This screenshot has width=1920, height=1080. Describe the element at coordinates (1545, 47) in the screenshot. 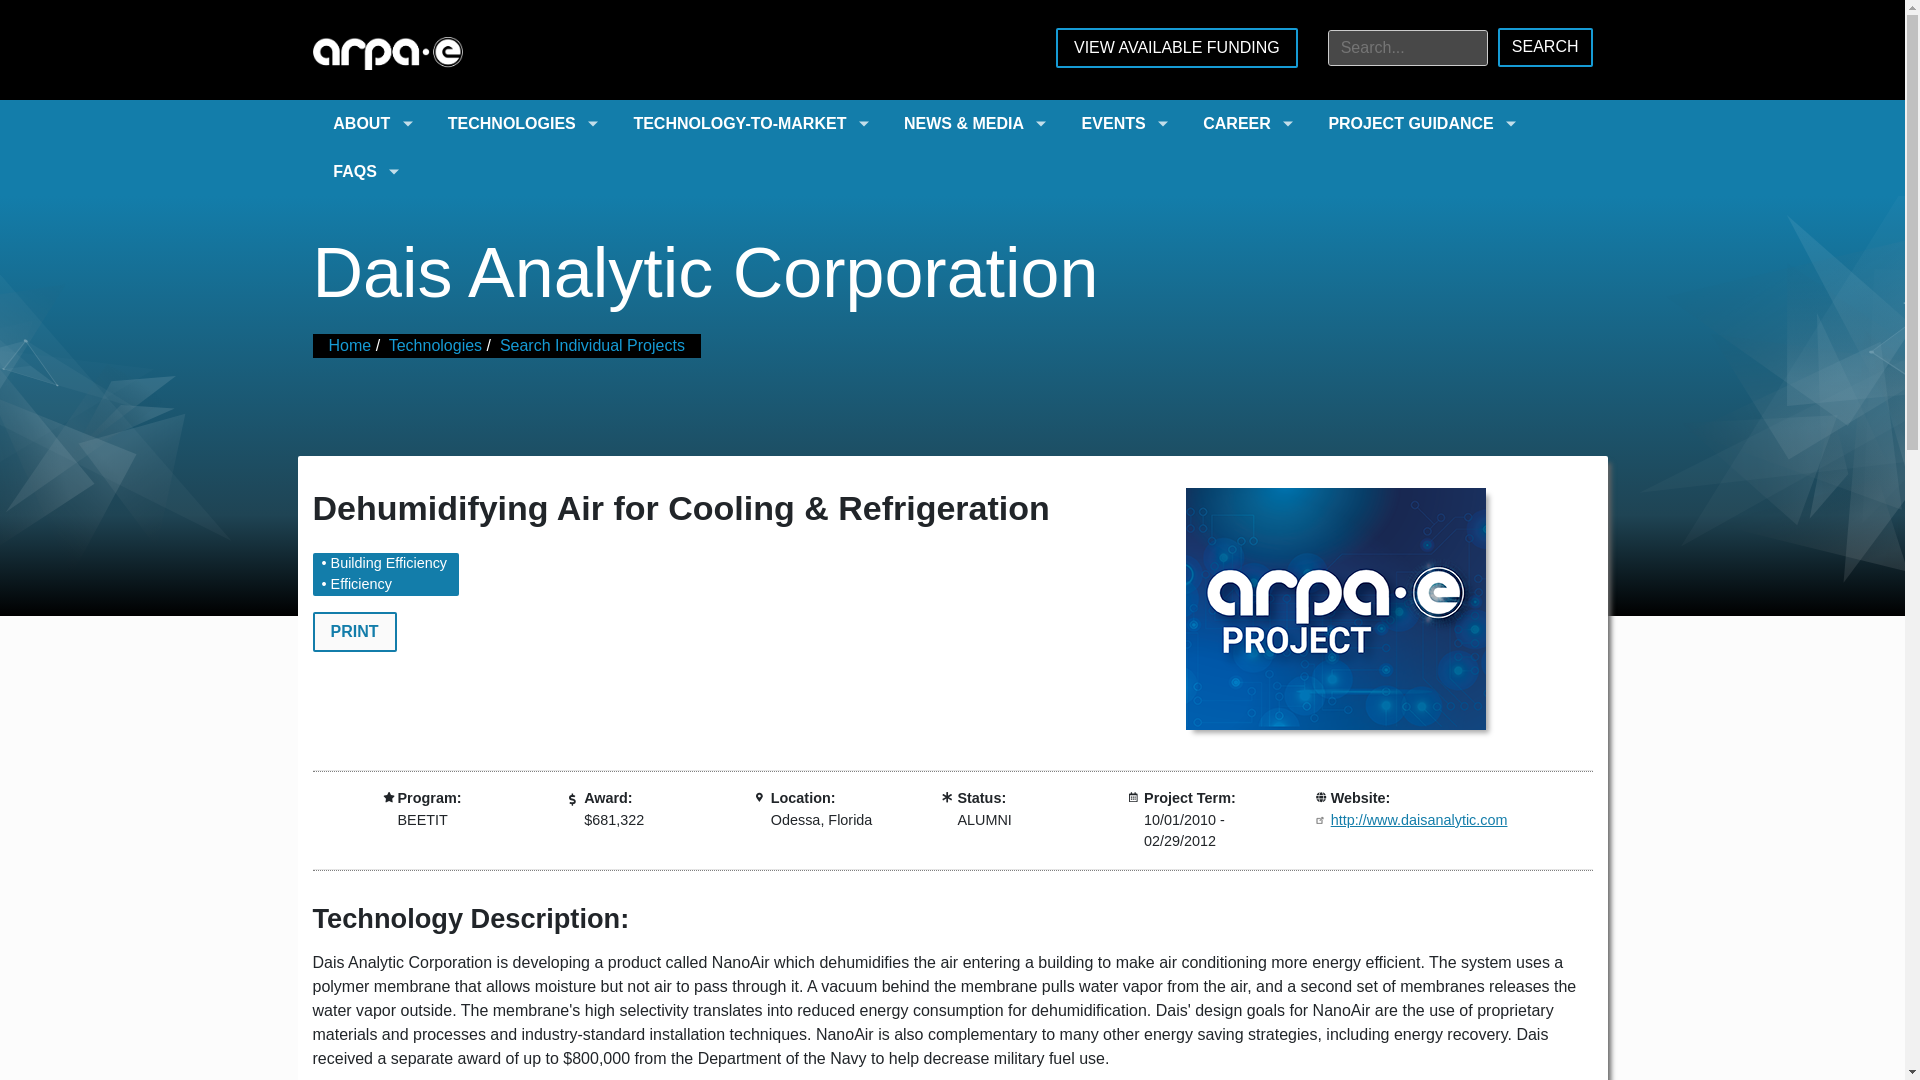

I see `Search` at that location.